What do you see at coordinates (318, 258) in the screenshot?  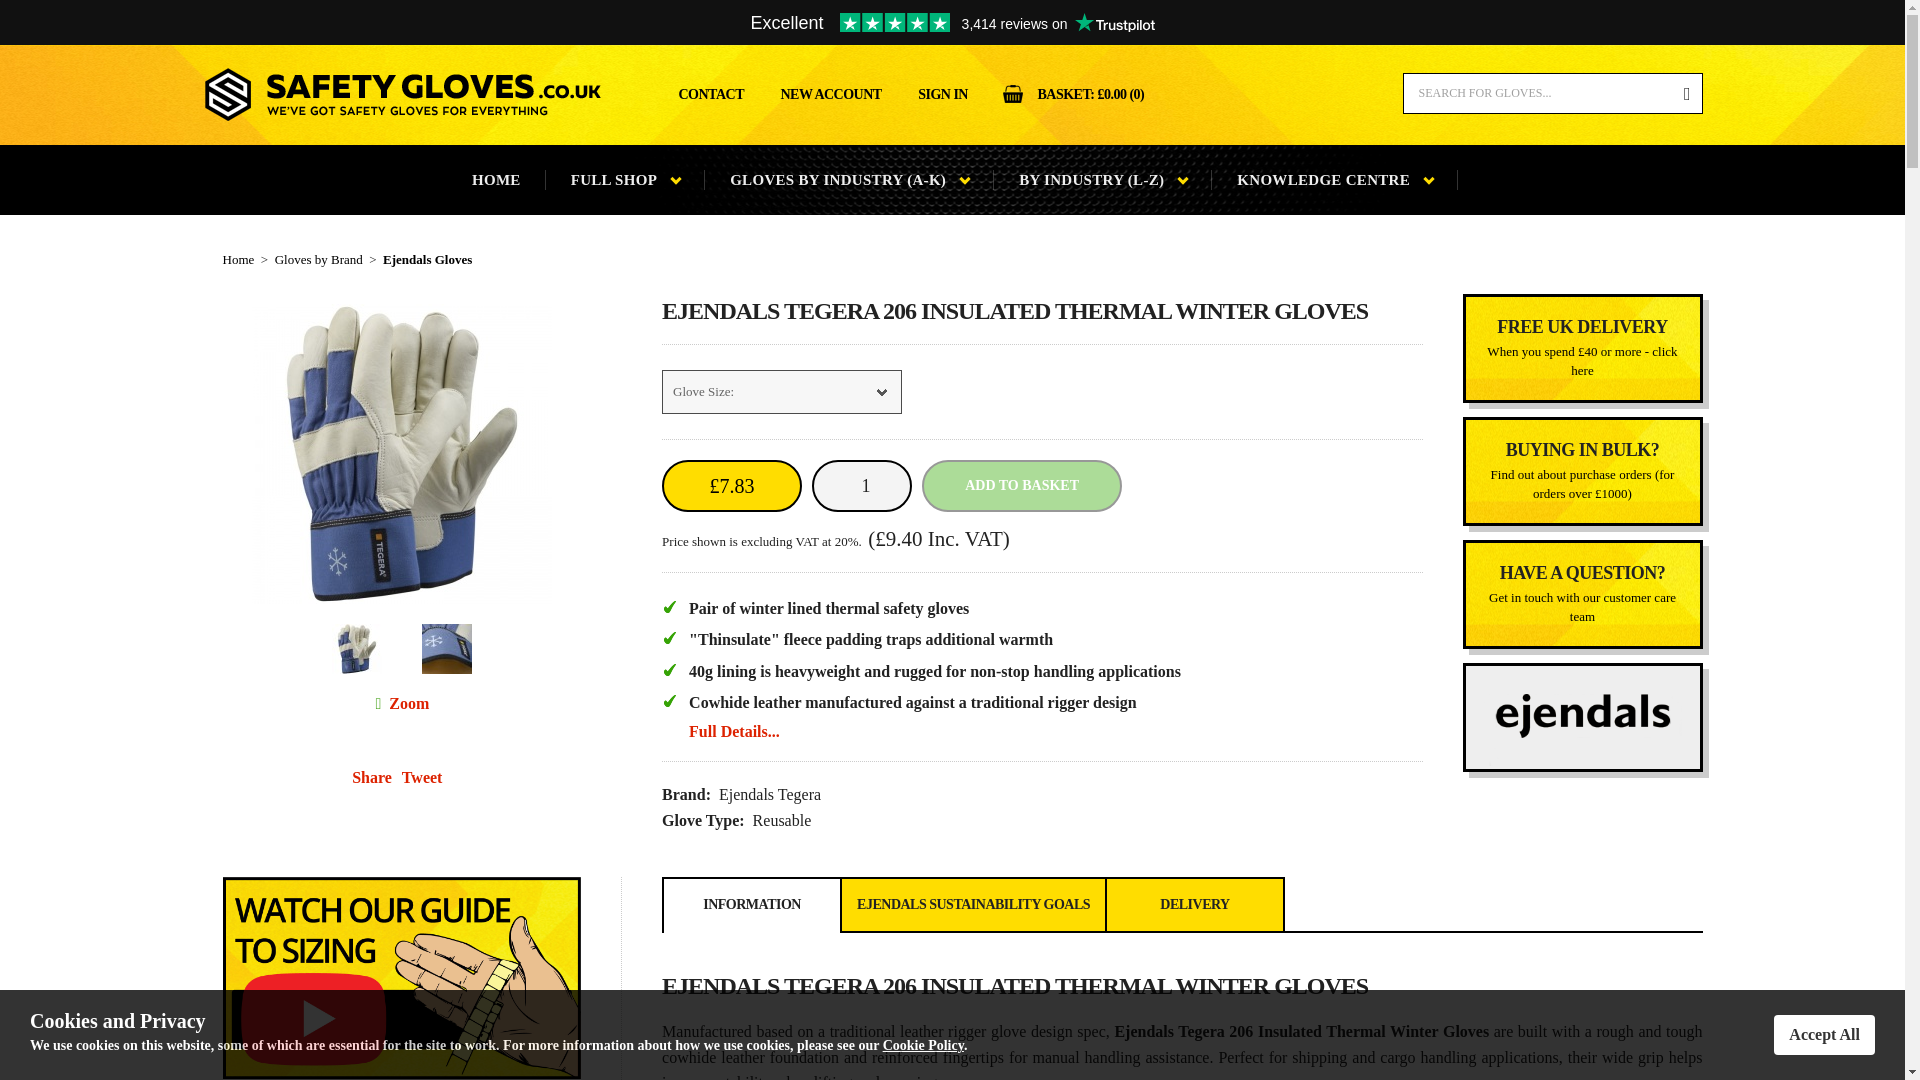 I see `Gloves by Brand` at bounding box center [318, 258].